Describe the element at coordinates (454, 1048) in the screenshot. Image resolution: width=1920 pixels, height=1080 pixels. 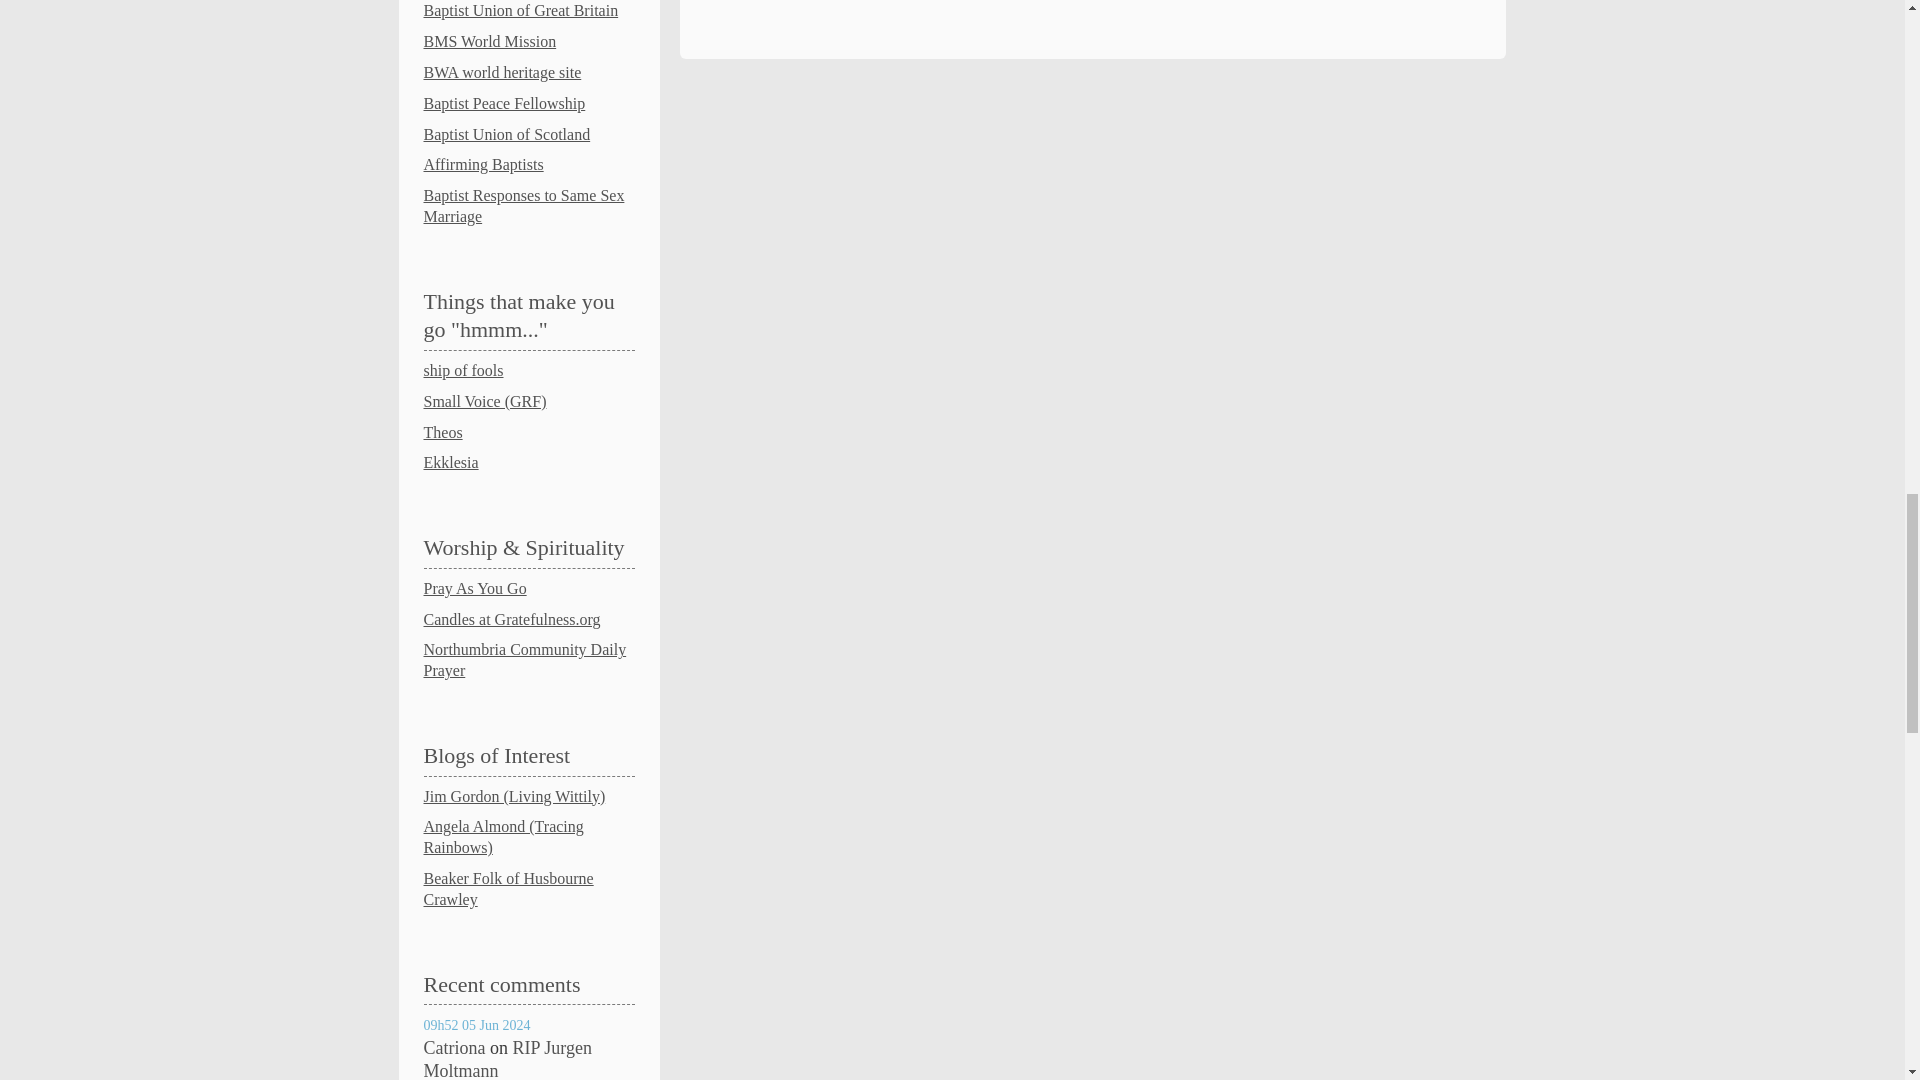
I see `Catriona` at that location.